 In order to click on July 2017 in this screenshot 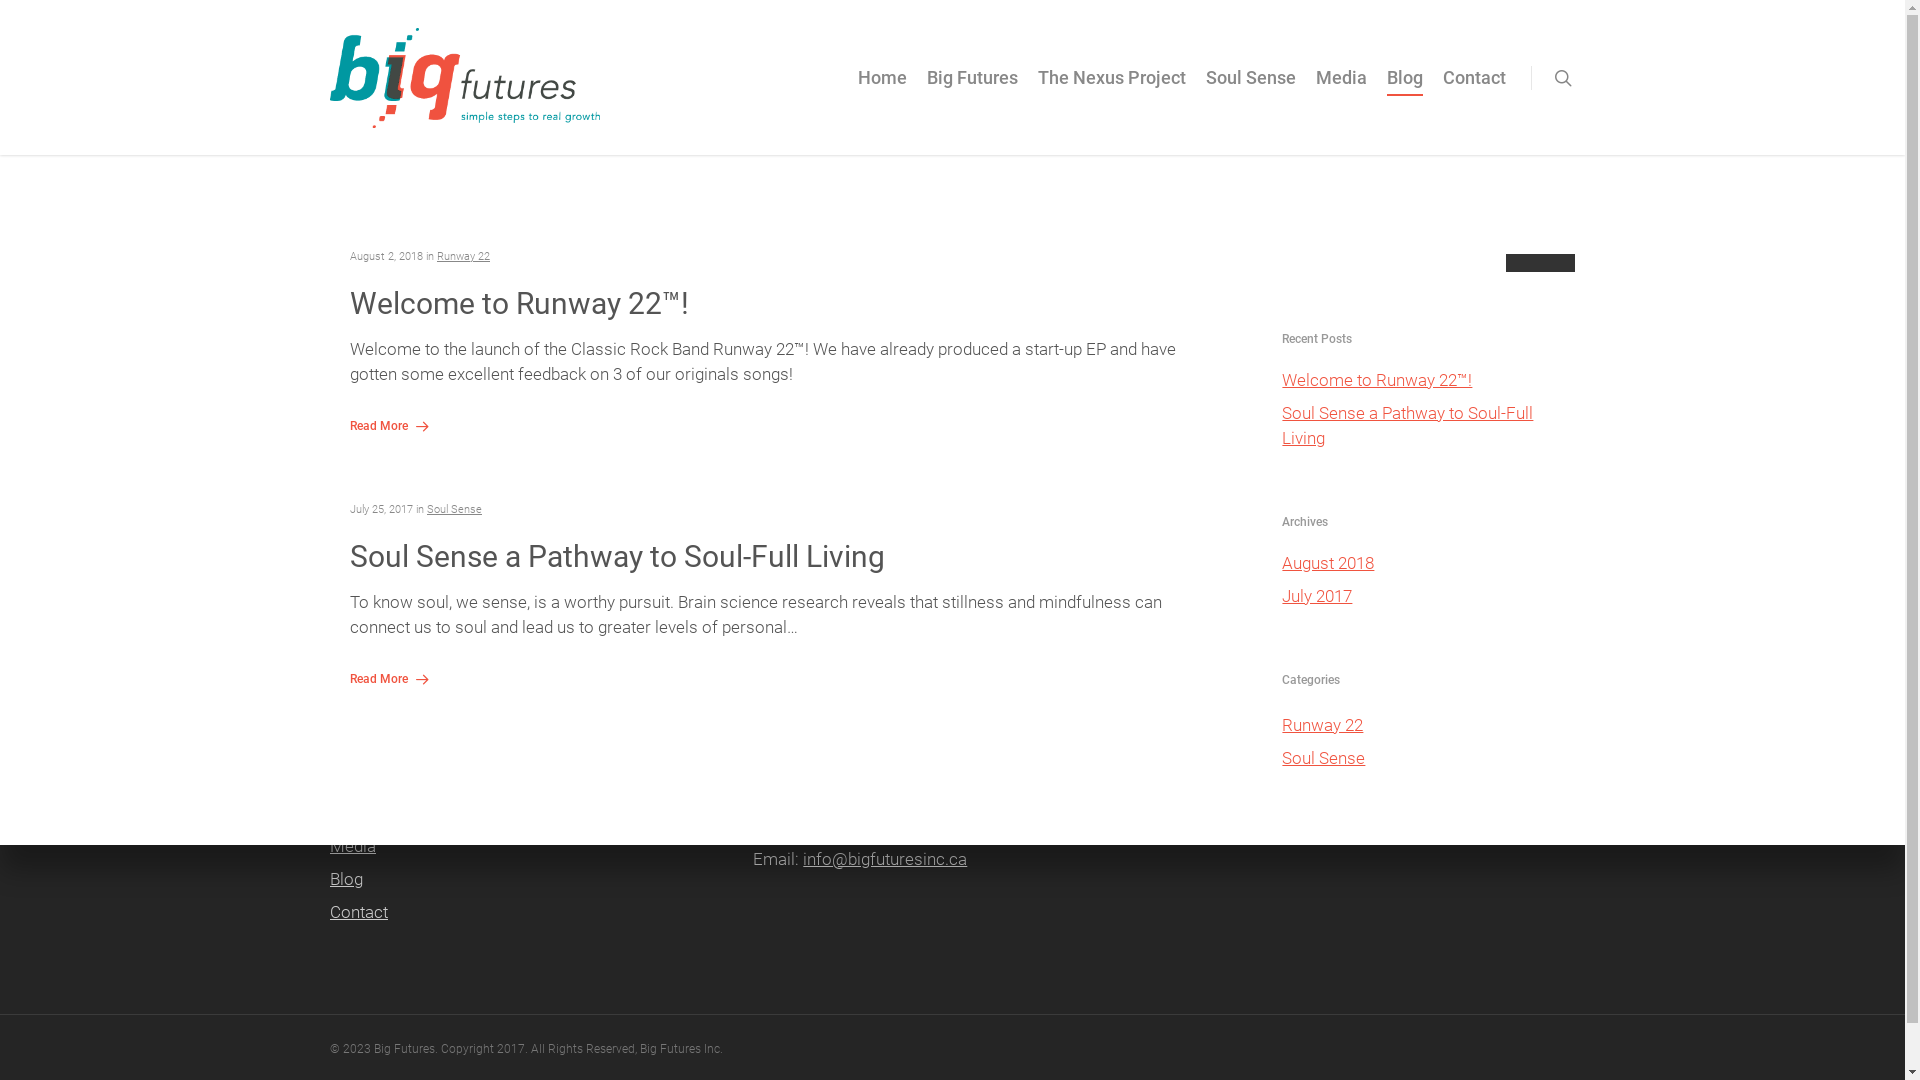, I will do `click(1428, 596)`.